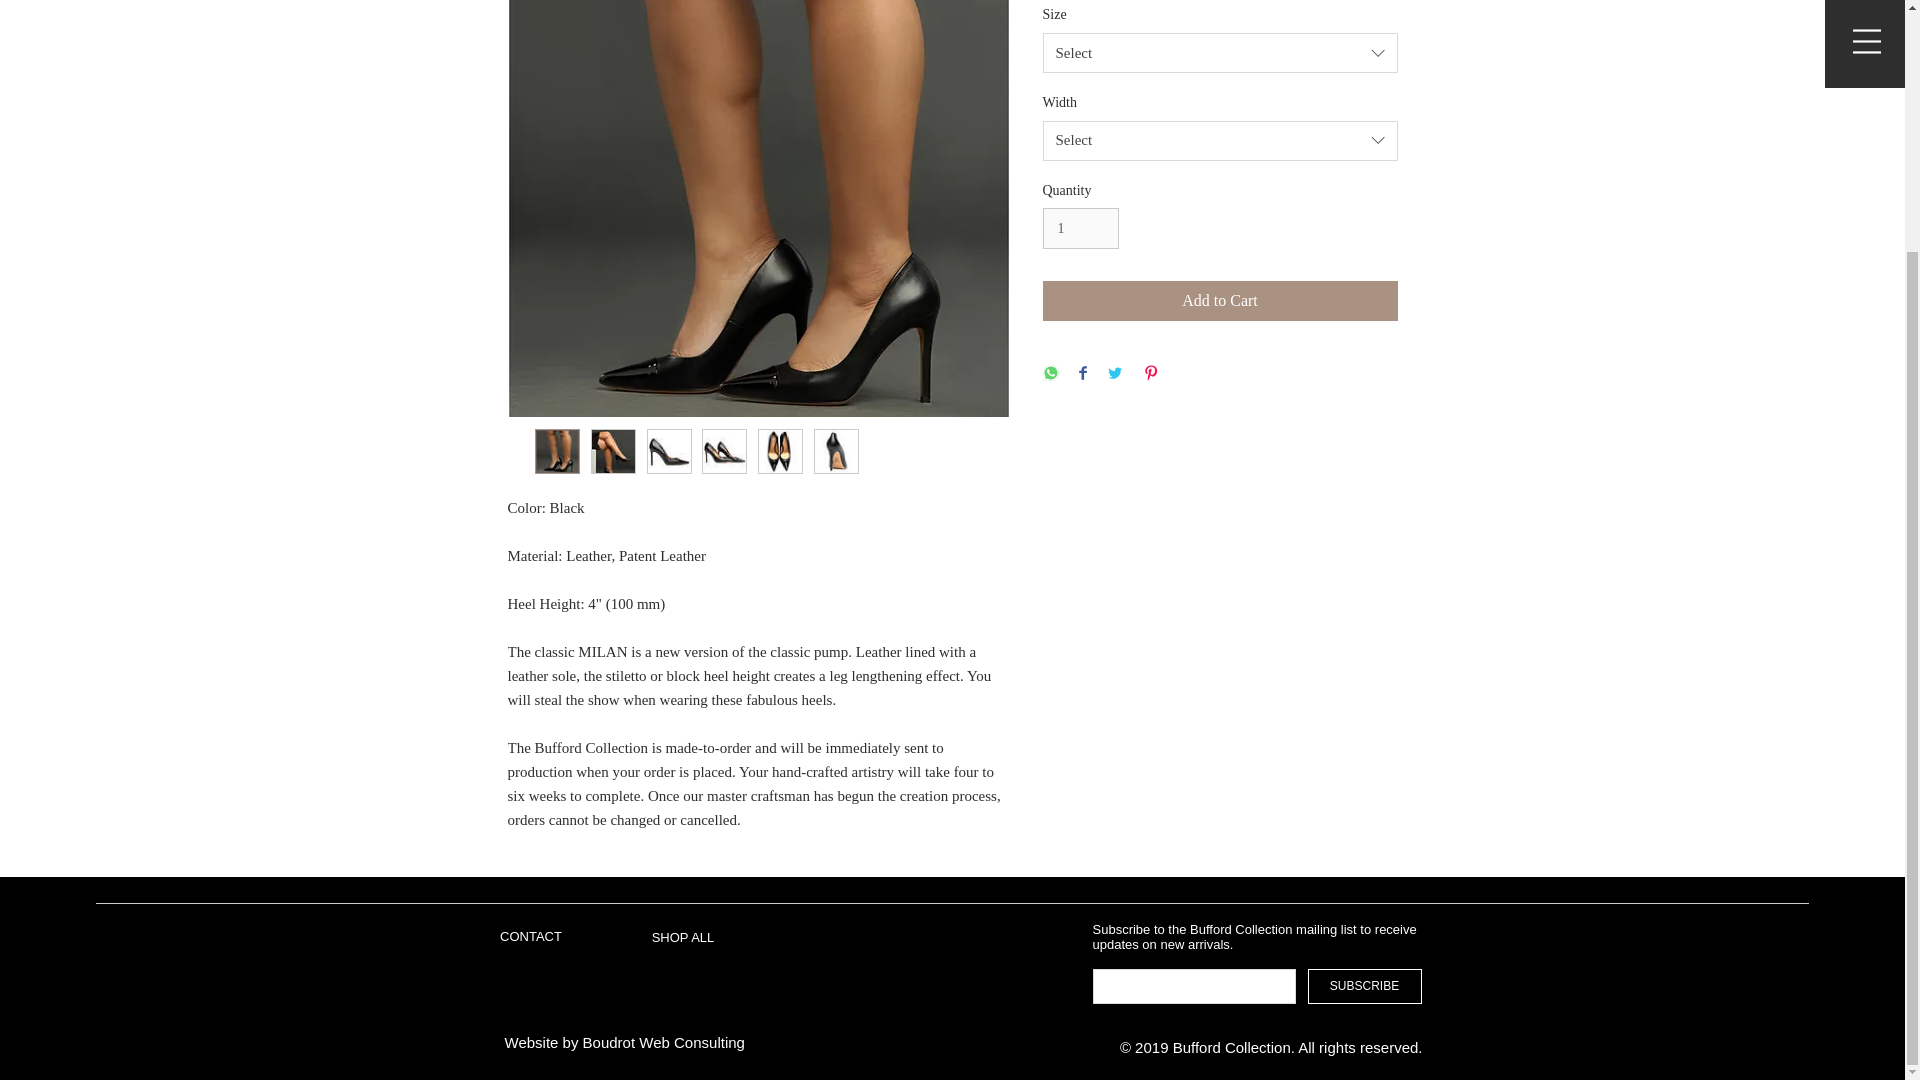 The image size is (1920, 1080). I want to click on Select, so click(1220, 53).